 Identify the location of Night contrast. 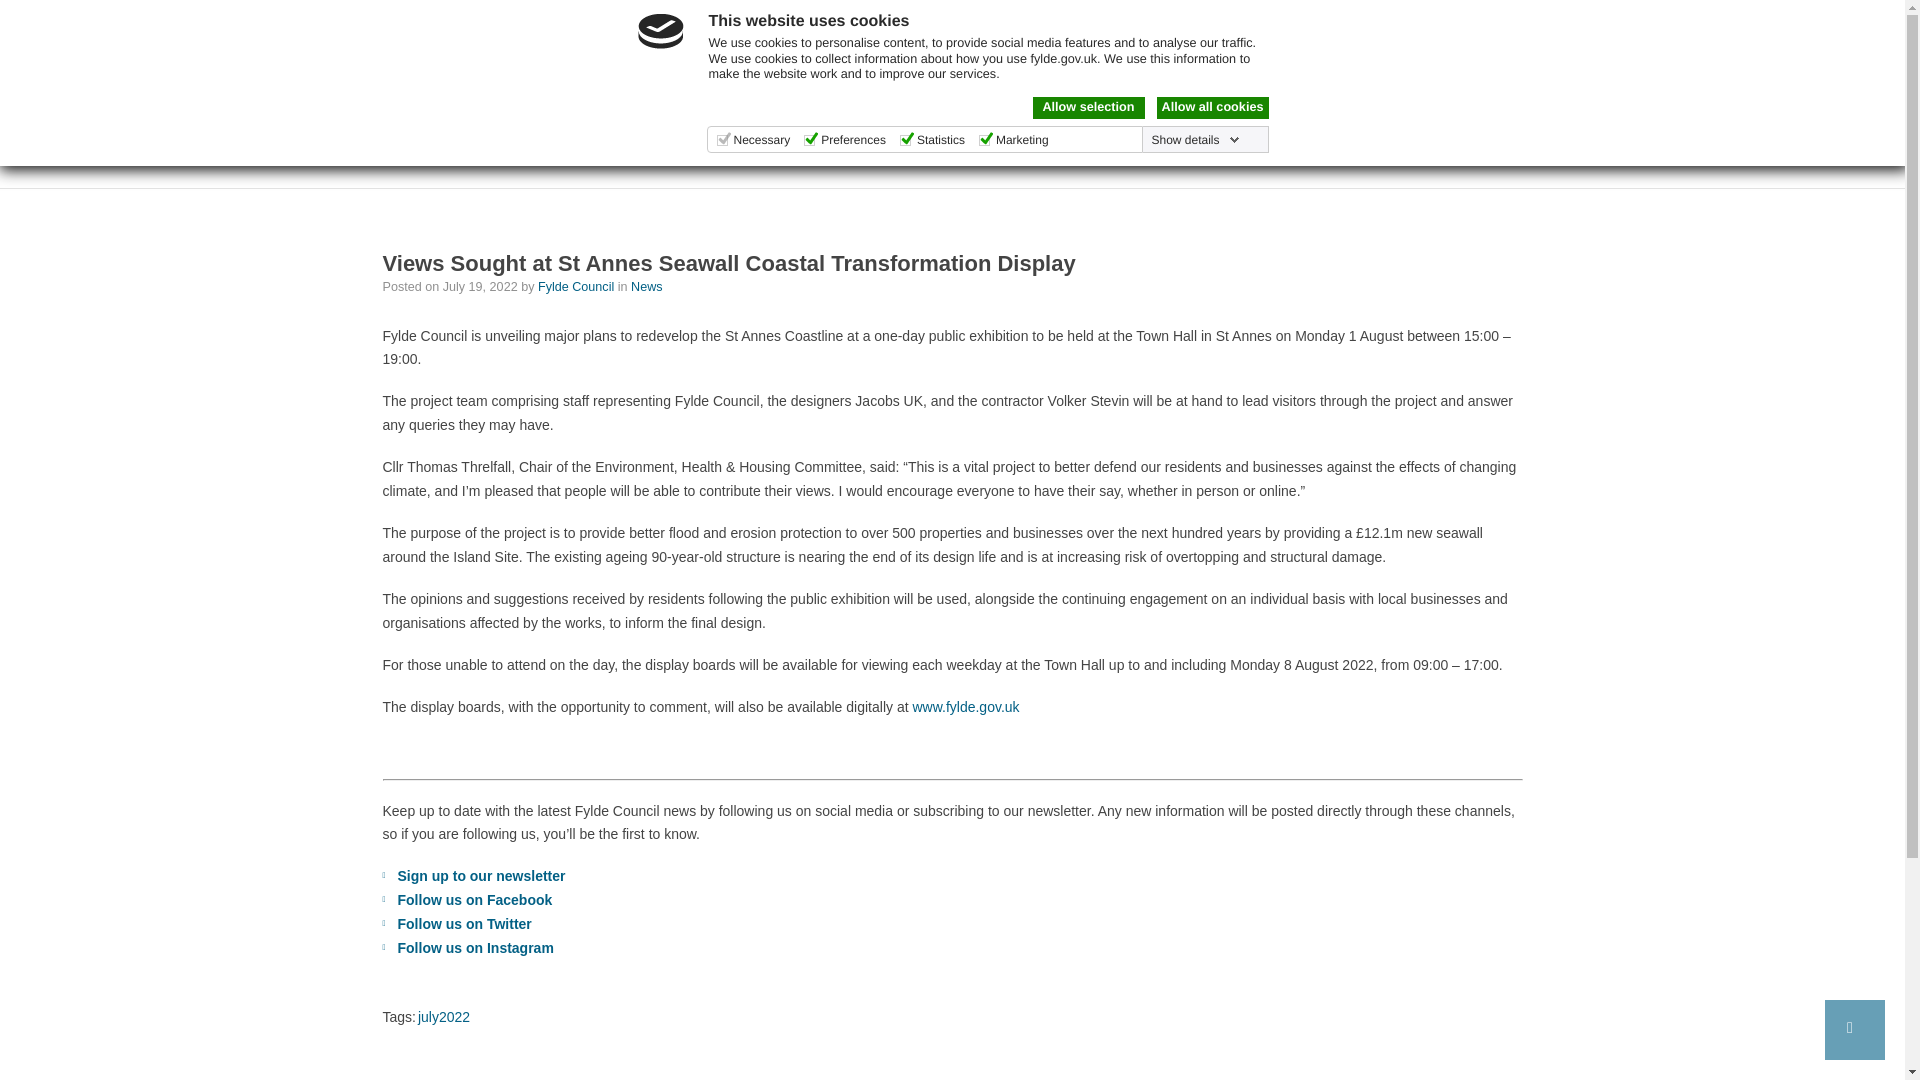
(1218, 19).